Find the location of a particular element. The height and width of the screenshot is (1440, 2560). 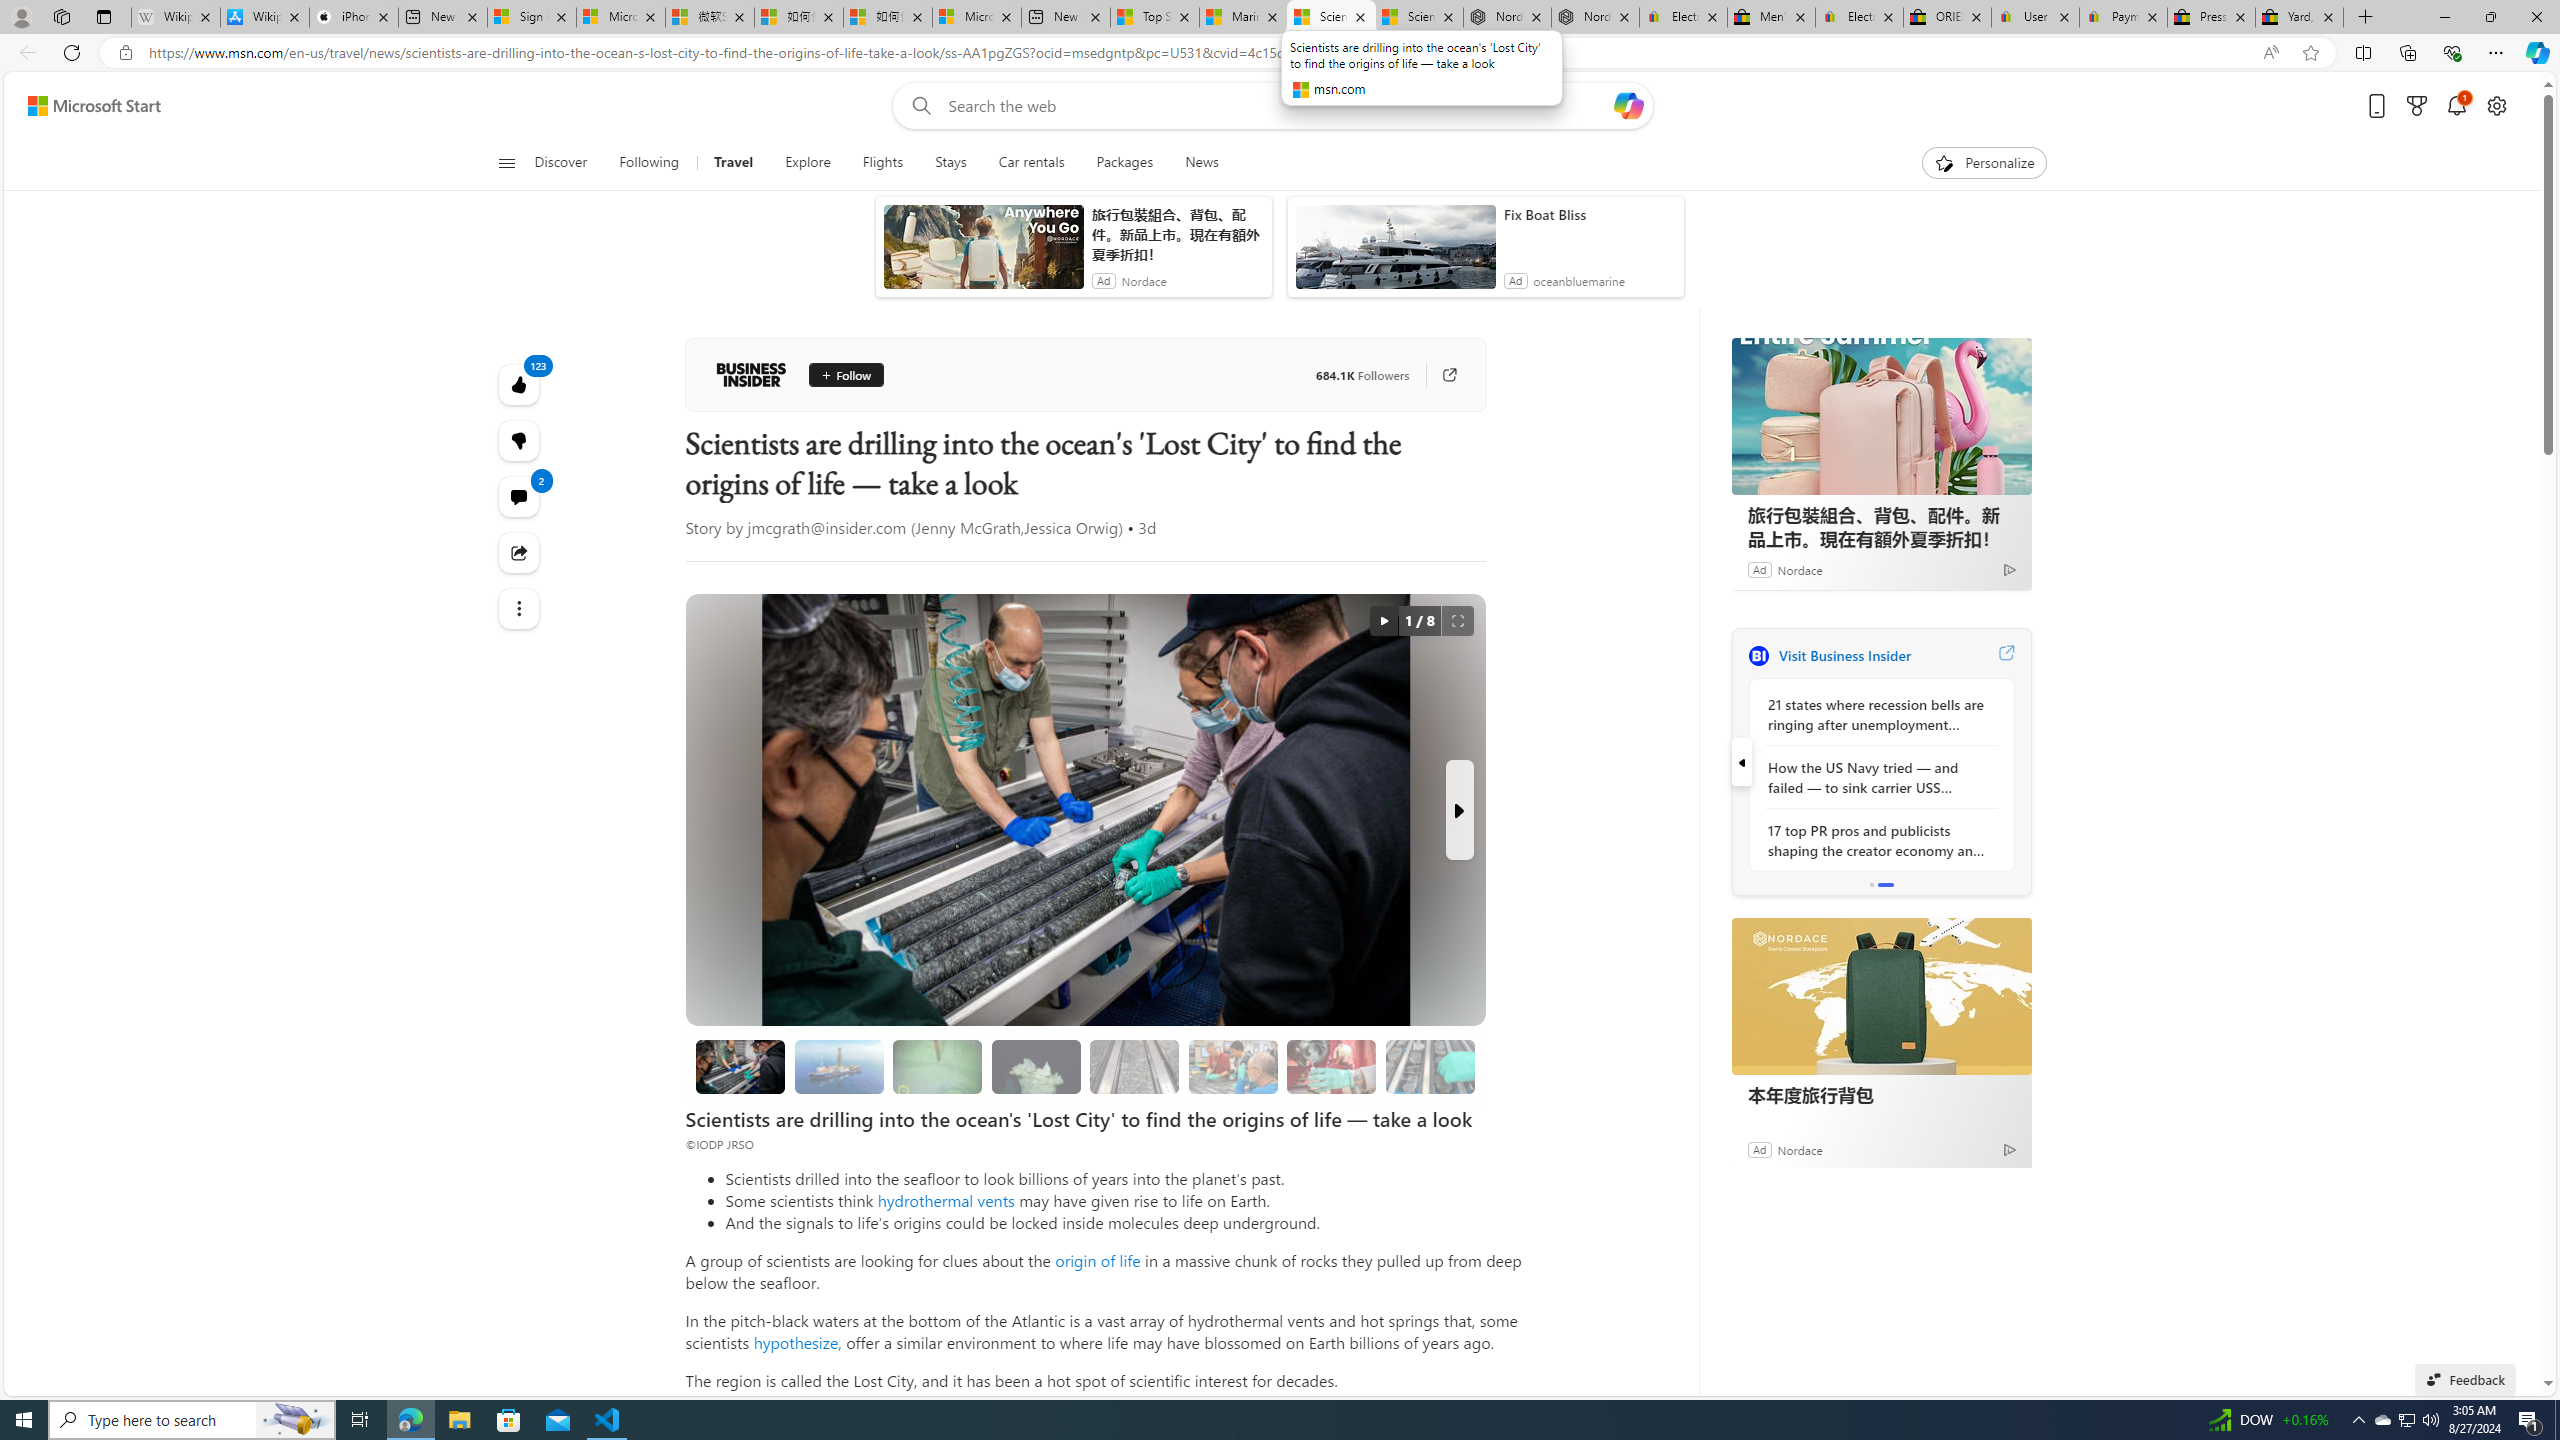

Next Slide is located at coordinates (1458, 810).